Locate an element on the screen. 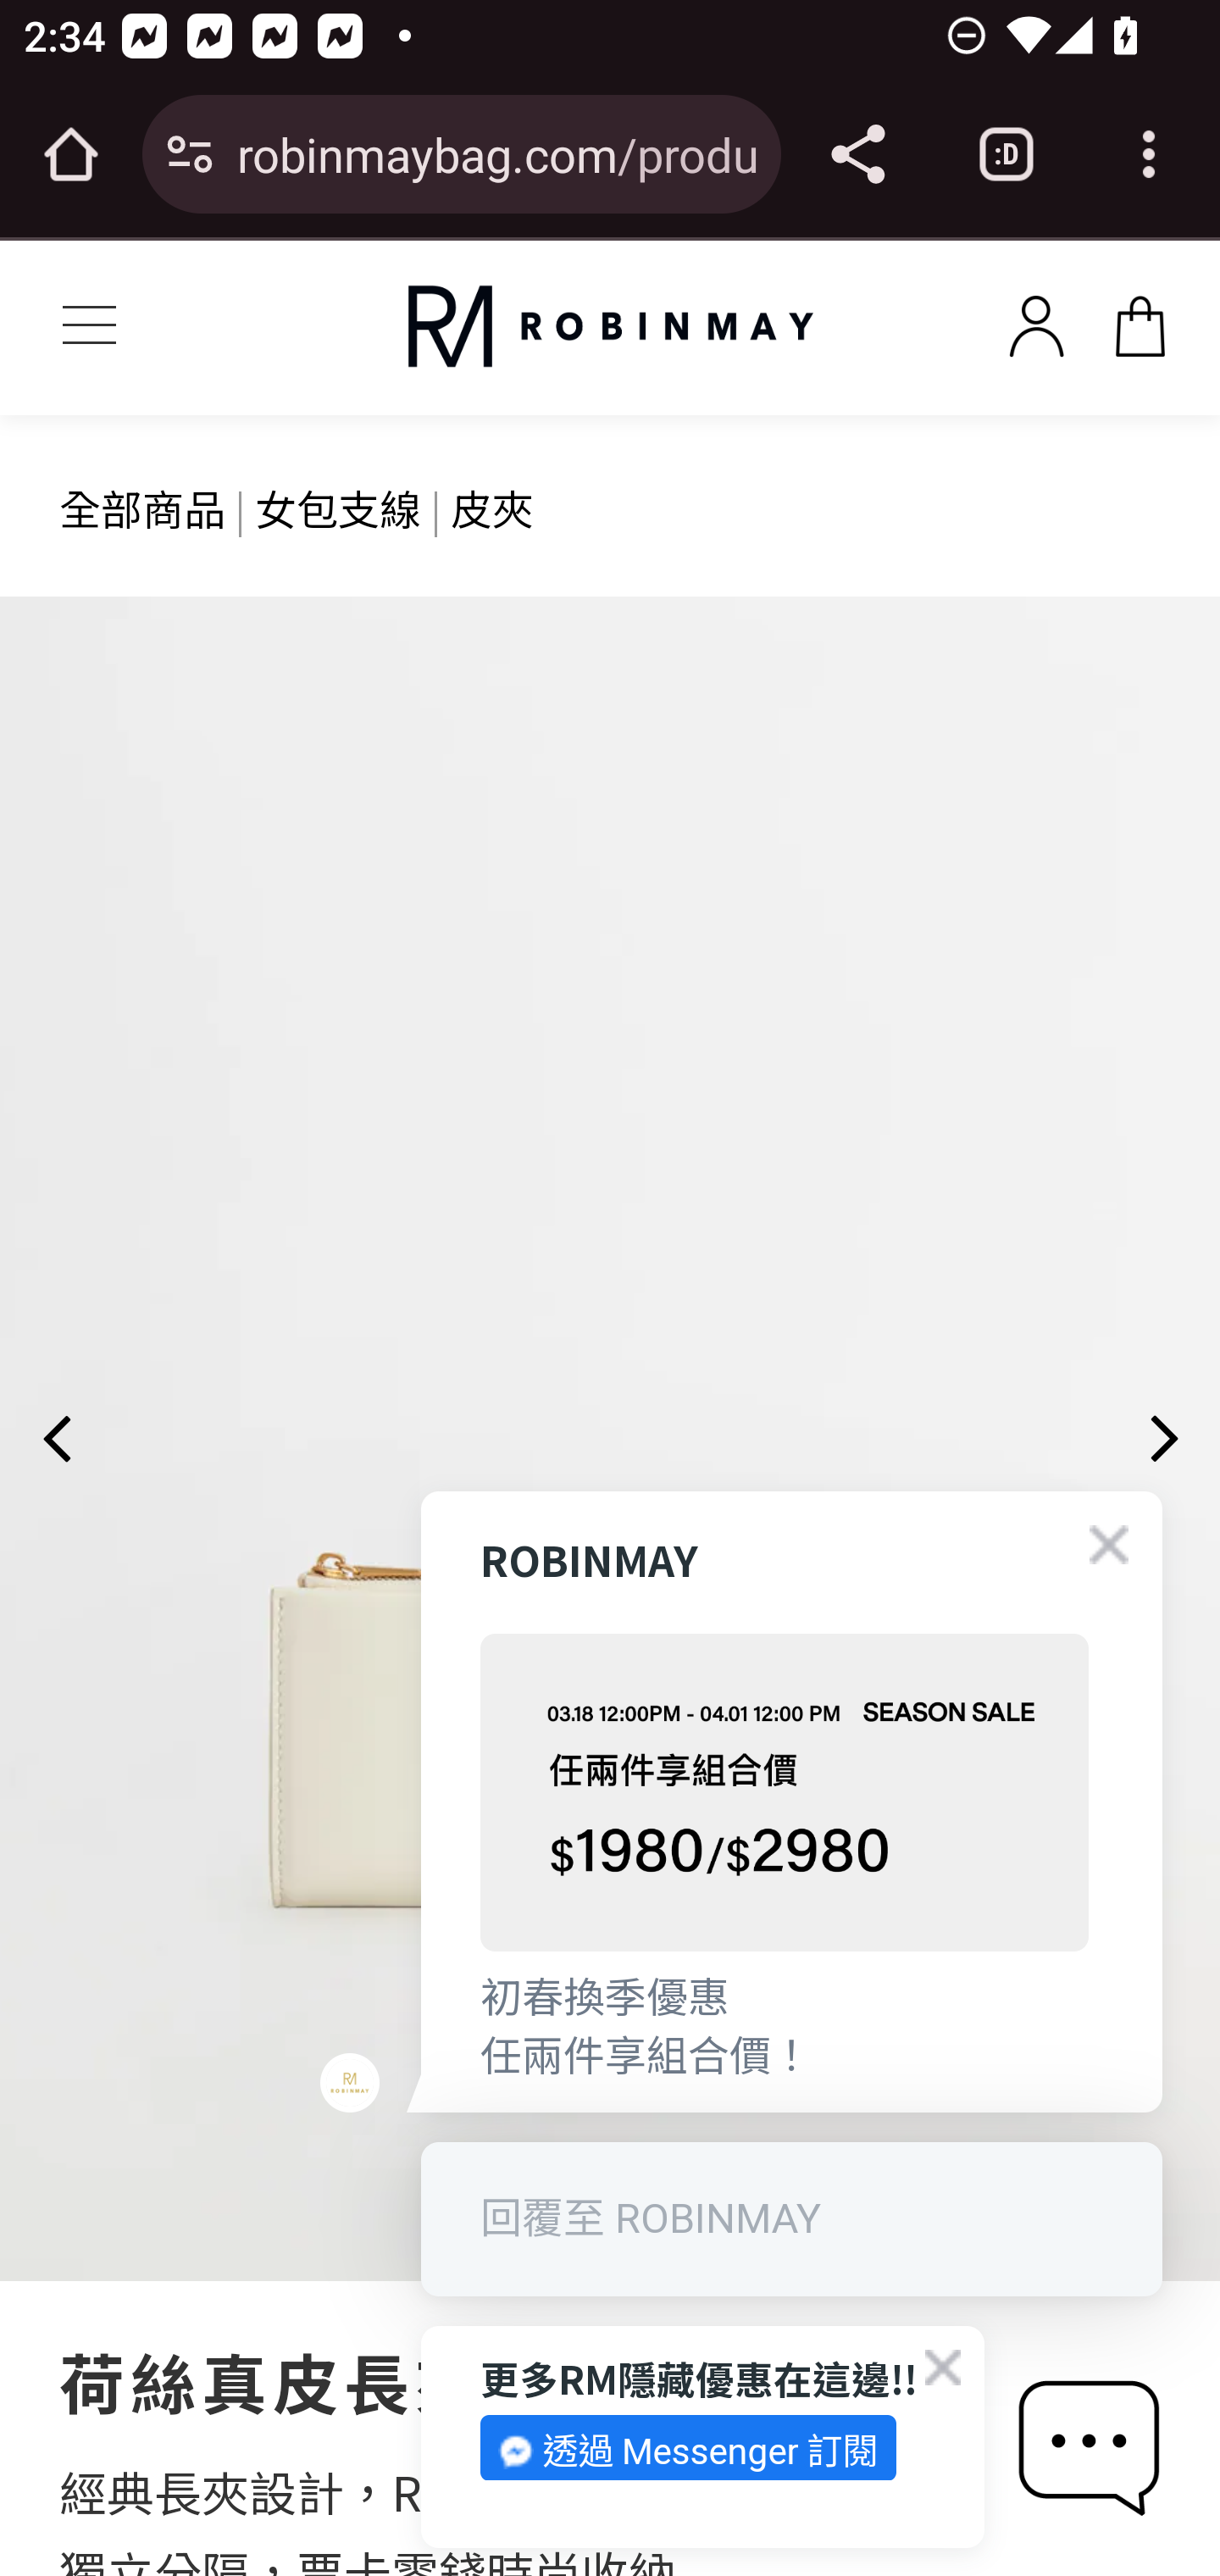 This screenshot has height=2576, width=1220. original is located at coordinates (610, 327).